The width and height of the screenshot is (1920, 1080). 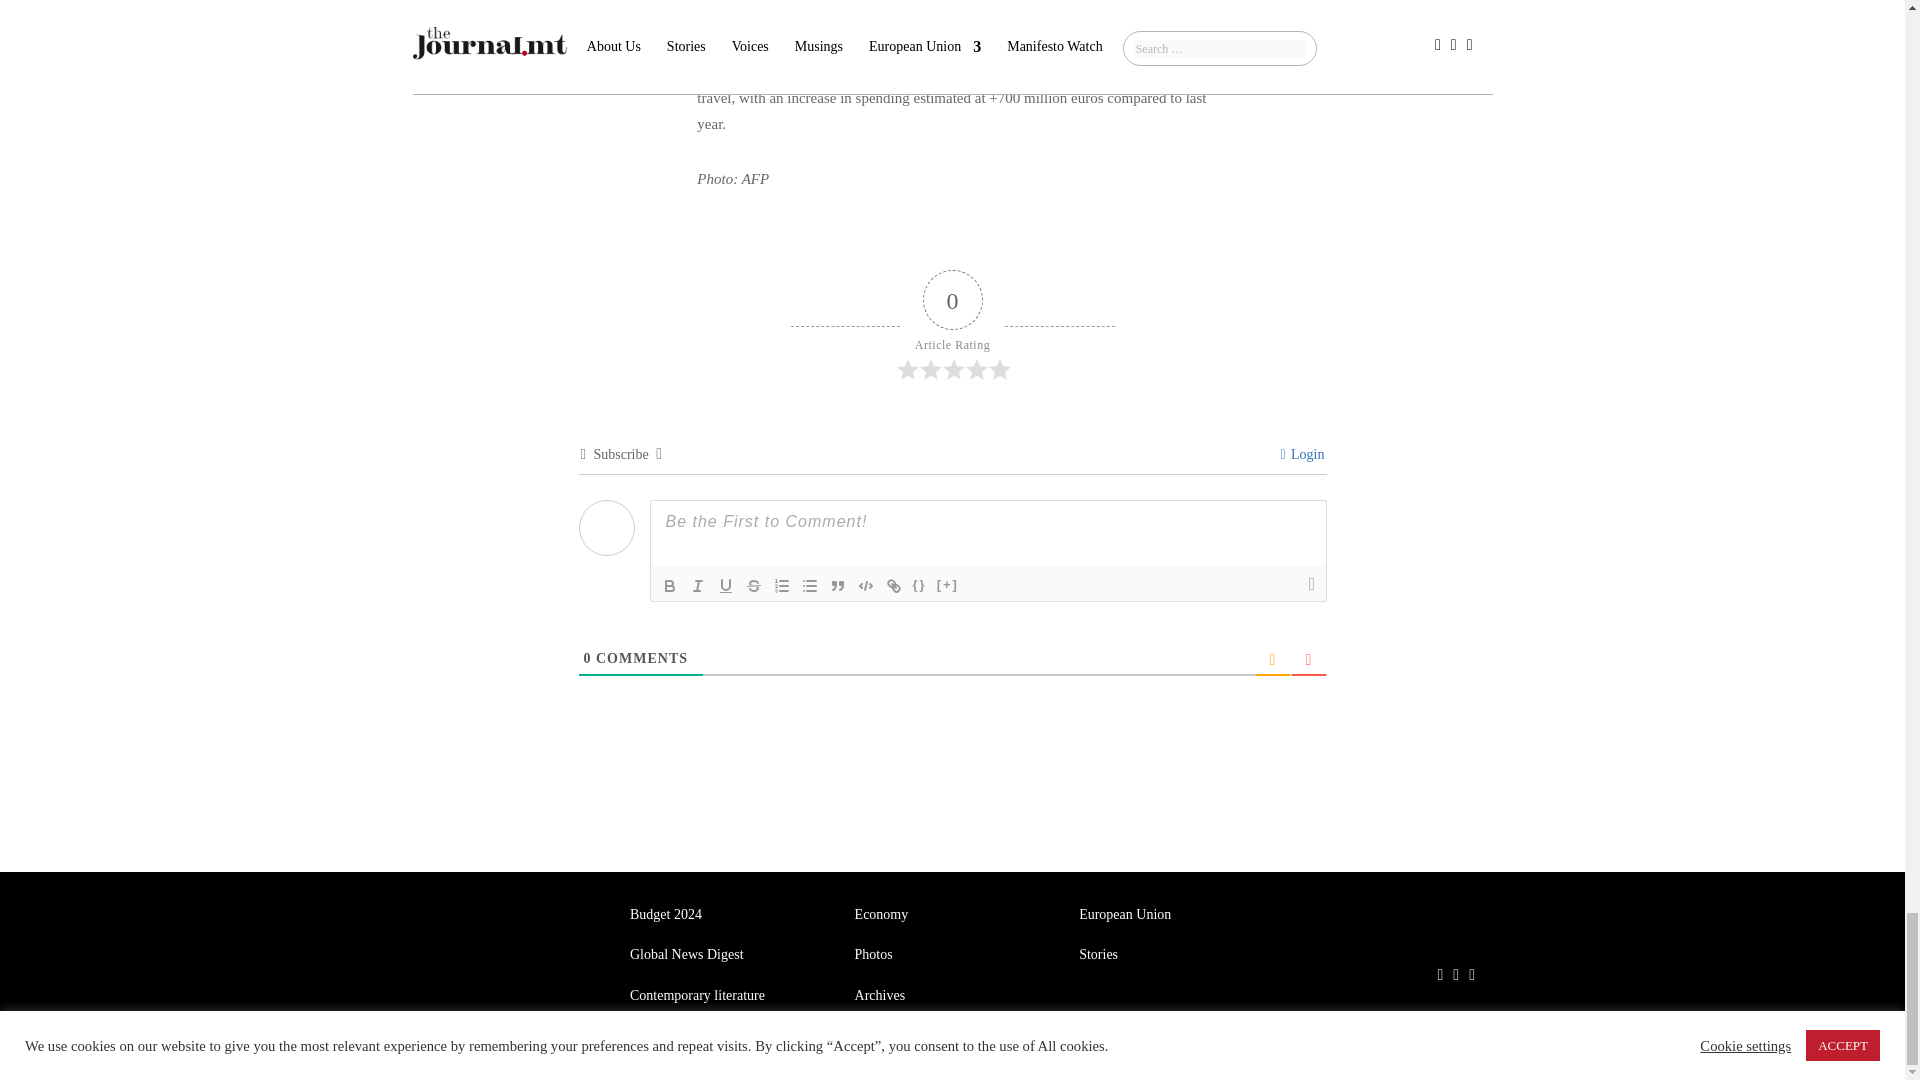 I want to click on Blockquote, so click(x=838, y=586).